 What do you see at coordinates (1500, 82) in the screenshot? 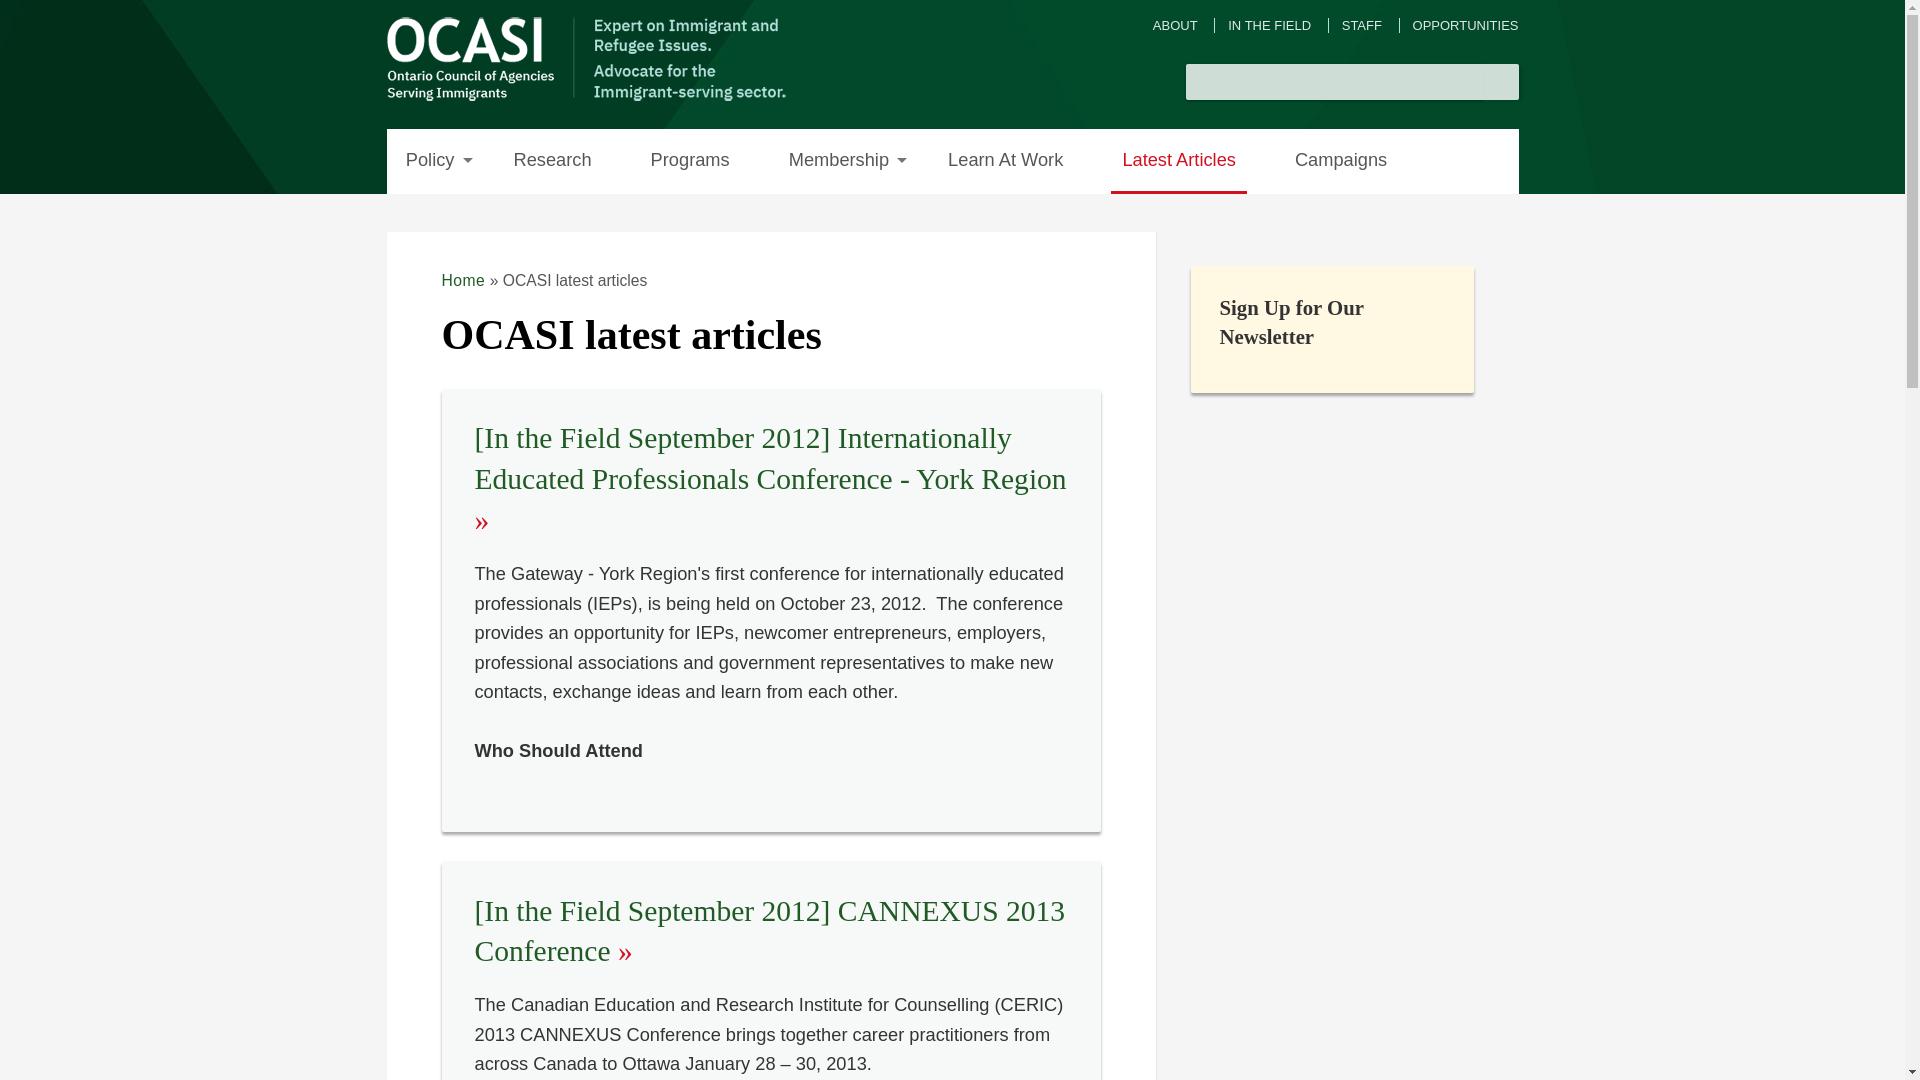
I see `Search` at bounding box center [1500, 82].